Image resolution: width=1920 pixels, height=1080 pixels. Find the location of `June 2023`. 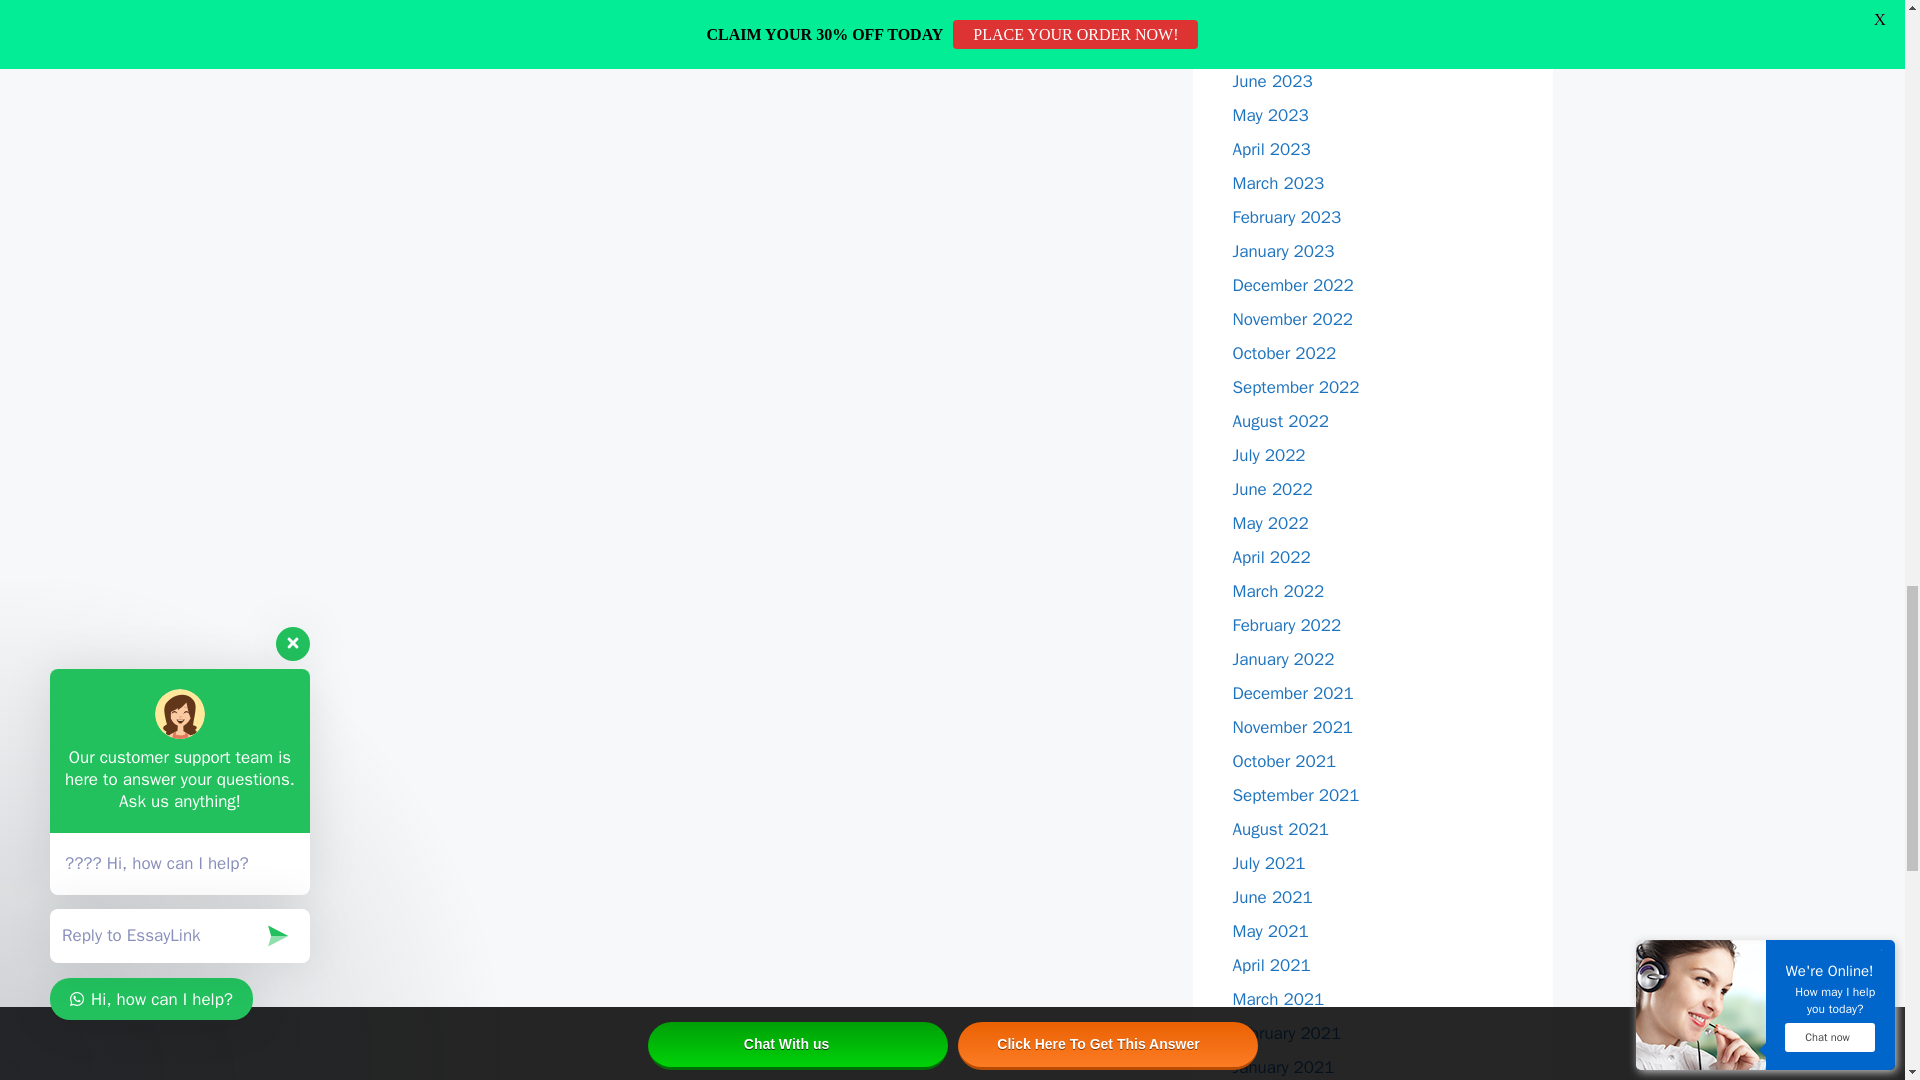

June 2023 is located at coordinates (1272, 81).